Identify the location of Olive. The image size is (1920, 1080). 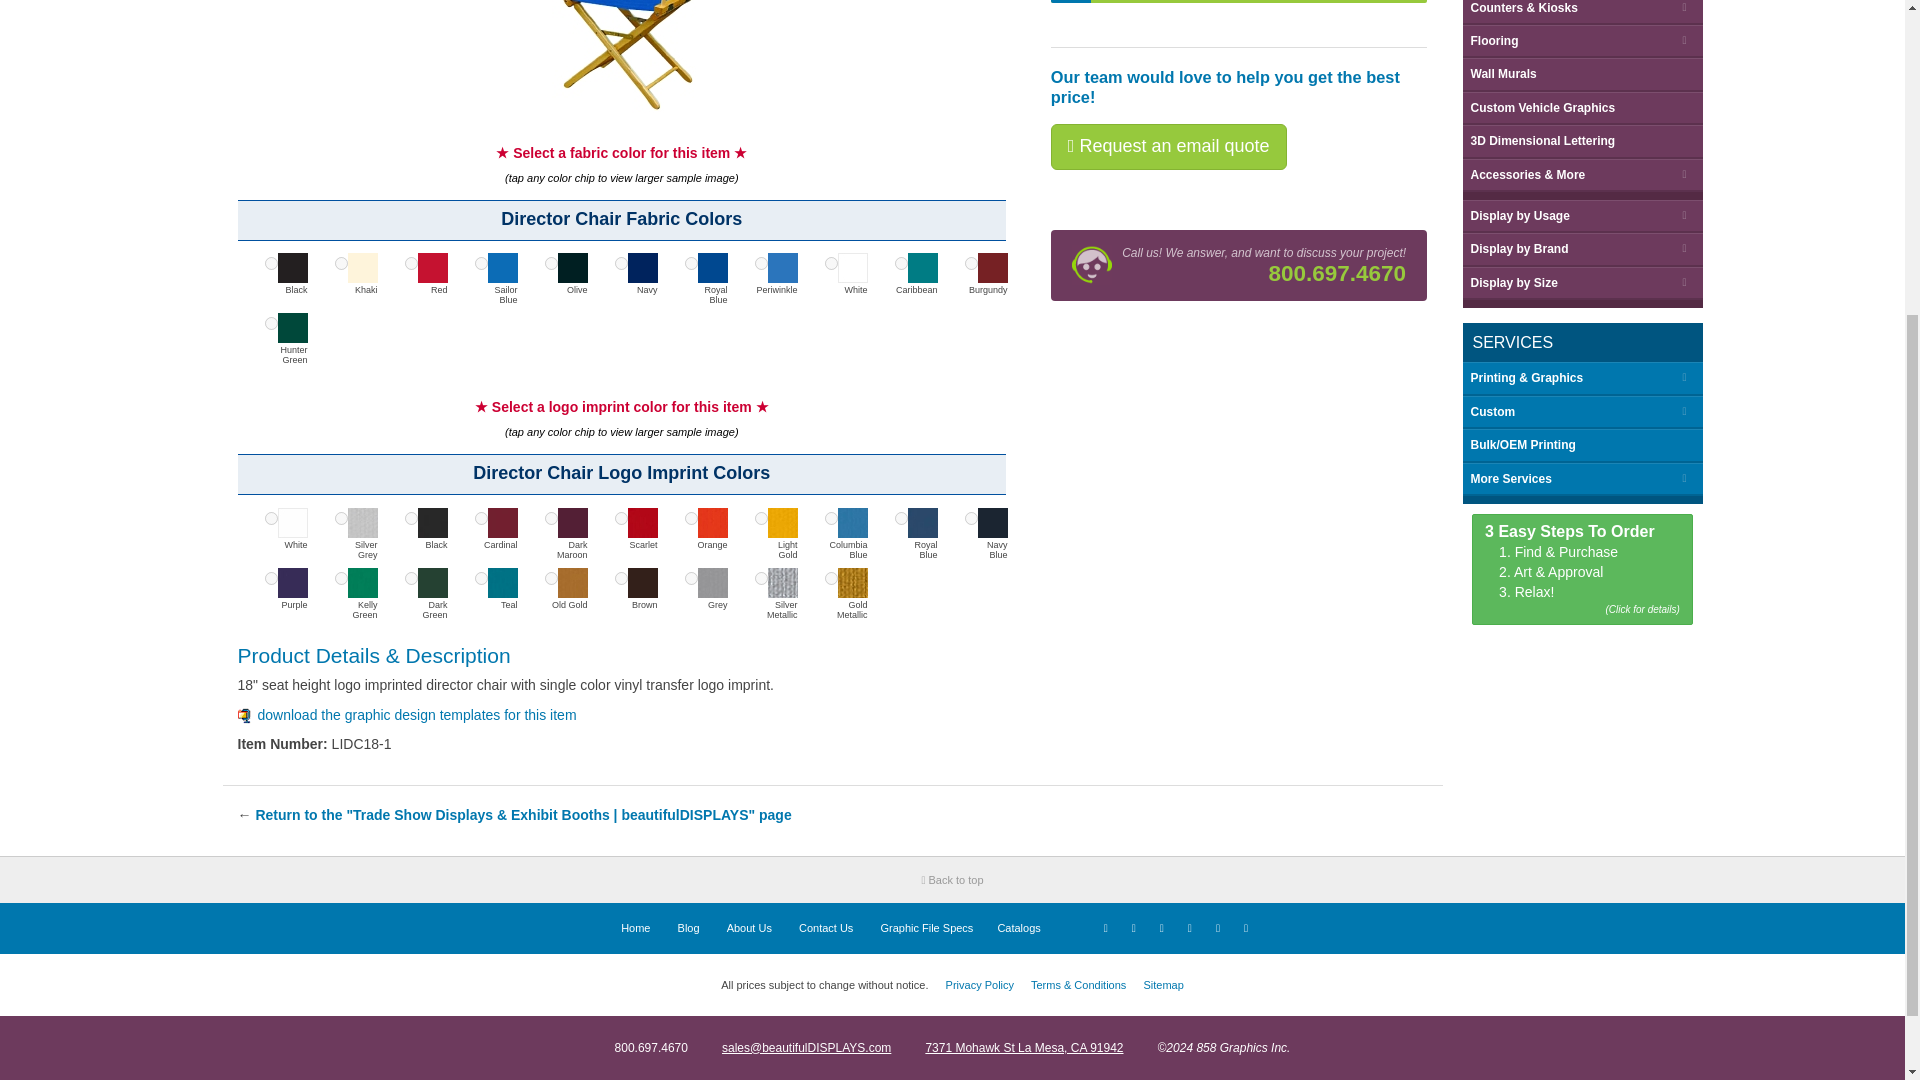
(550, 264).